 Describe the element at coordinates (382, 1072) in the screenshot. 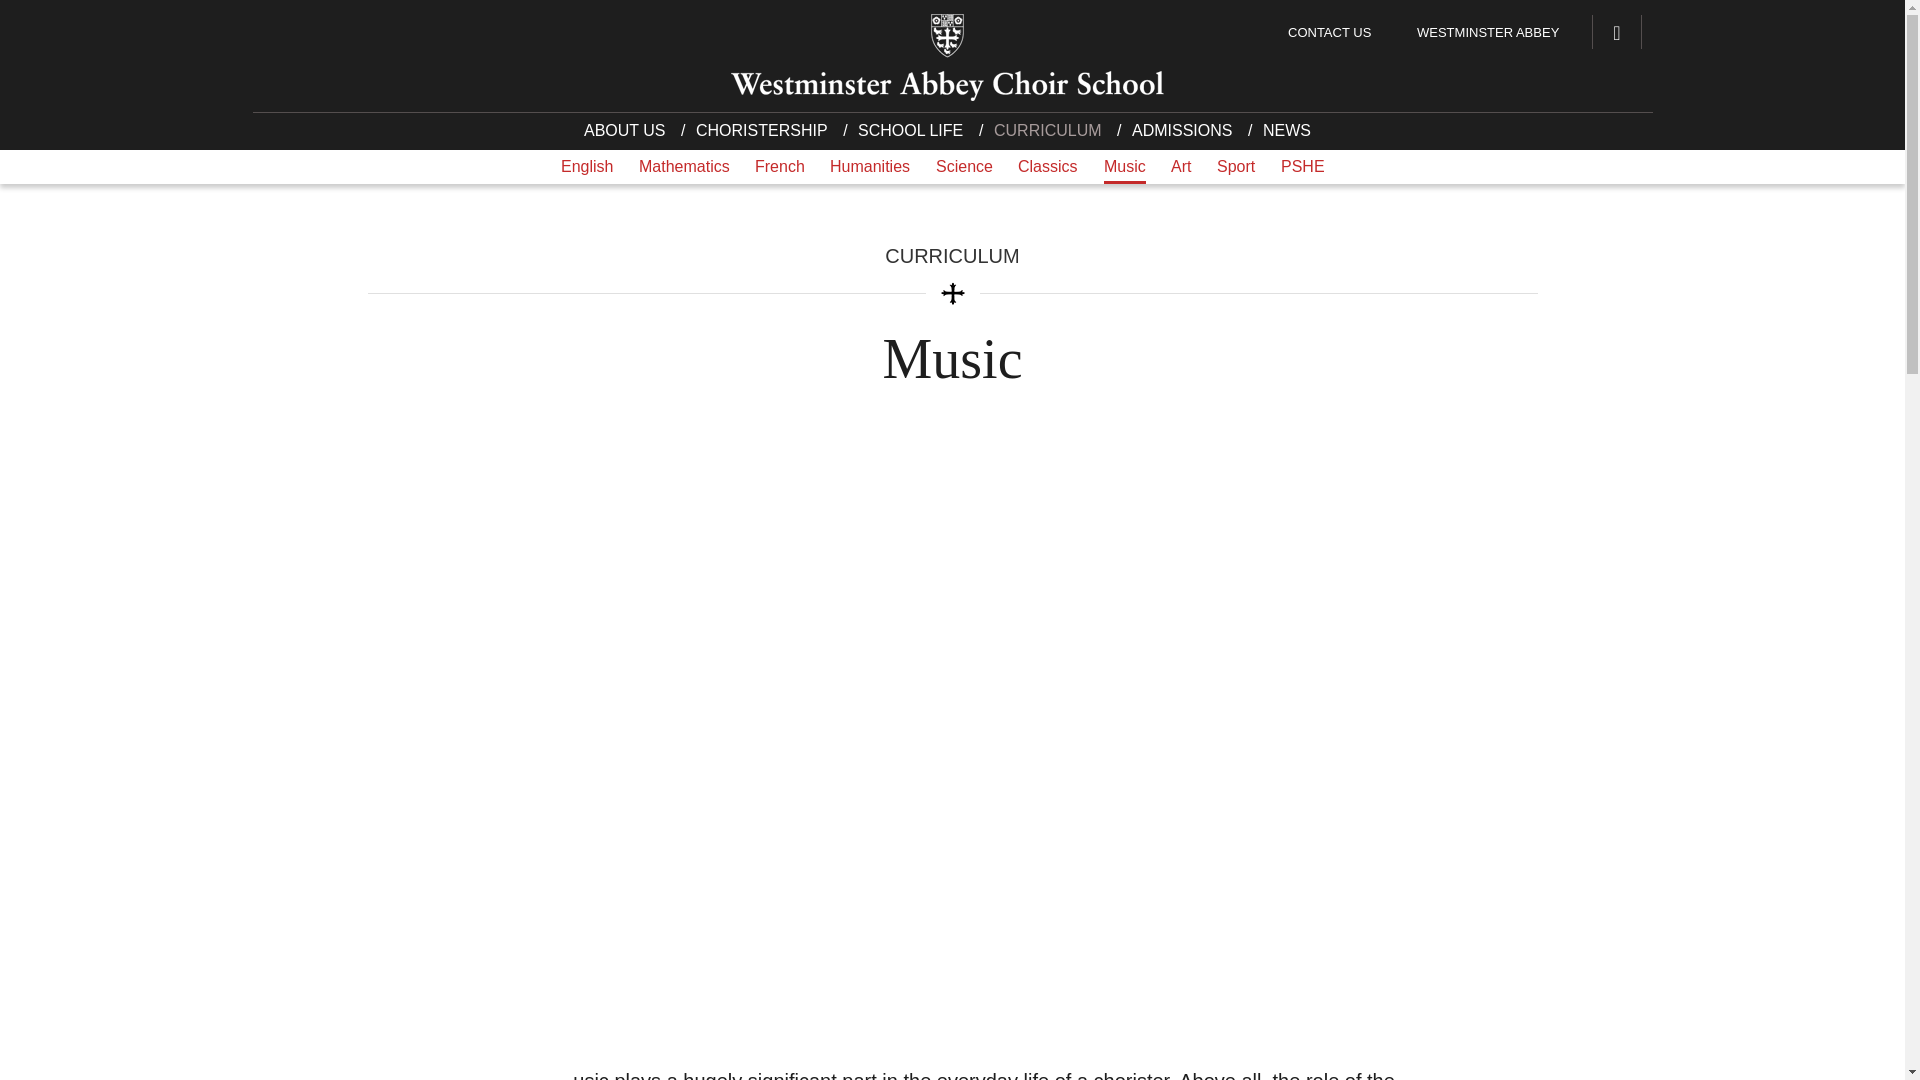

I see `copyright notice` at that location.